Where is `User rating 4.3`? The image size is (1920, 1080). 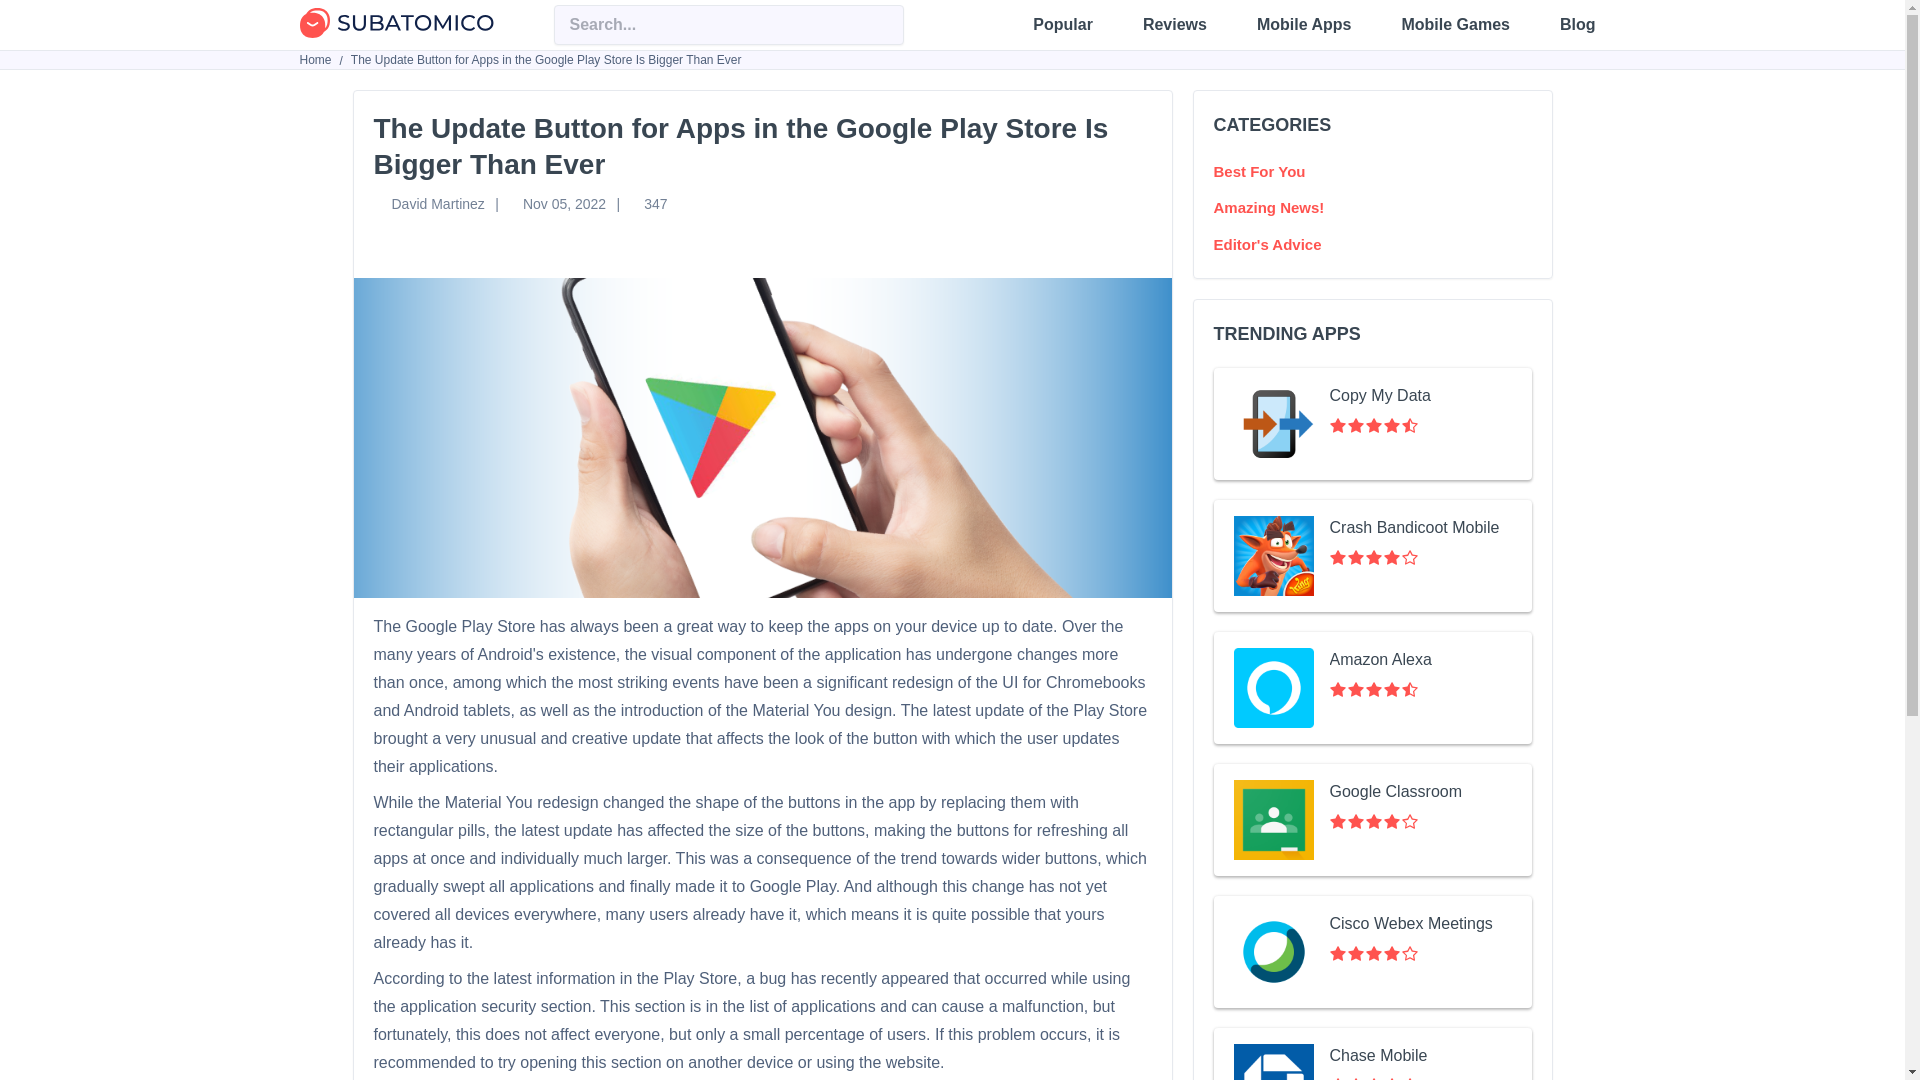 User rating 4.3 is located at coordinates (1374, 426).